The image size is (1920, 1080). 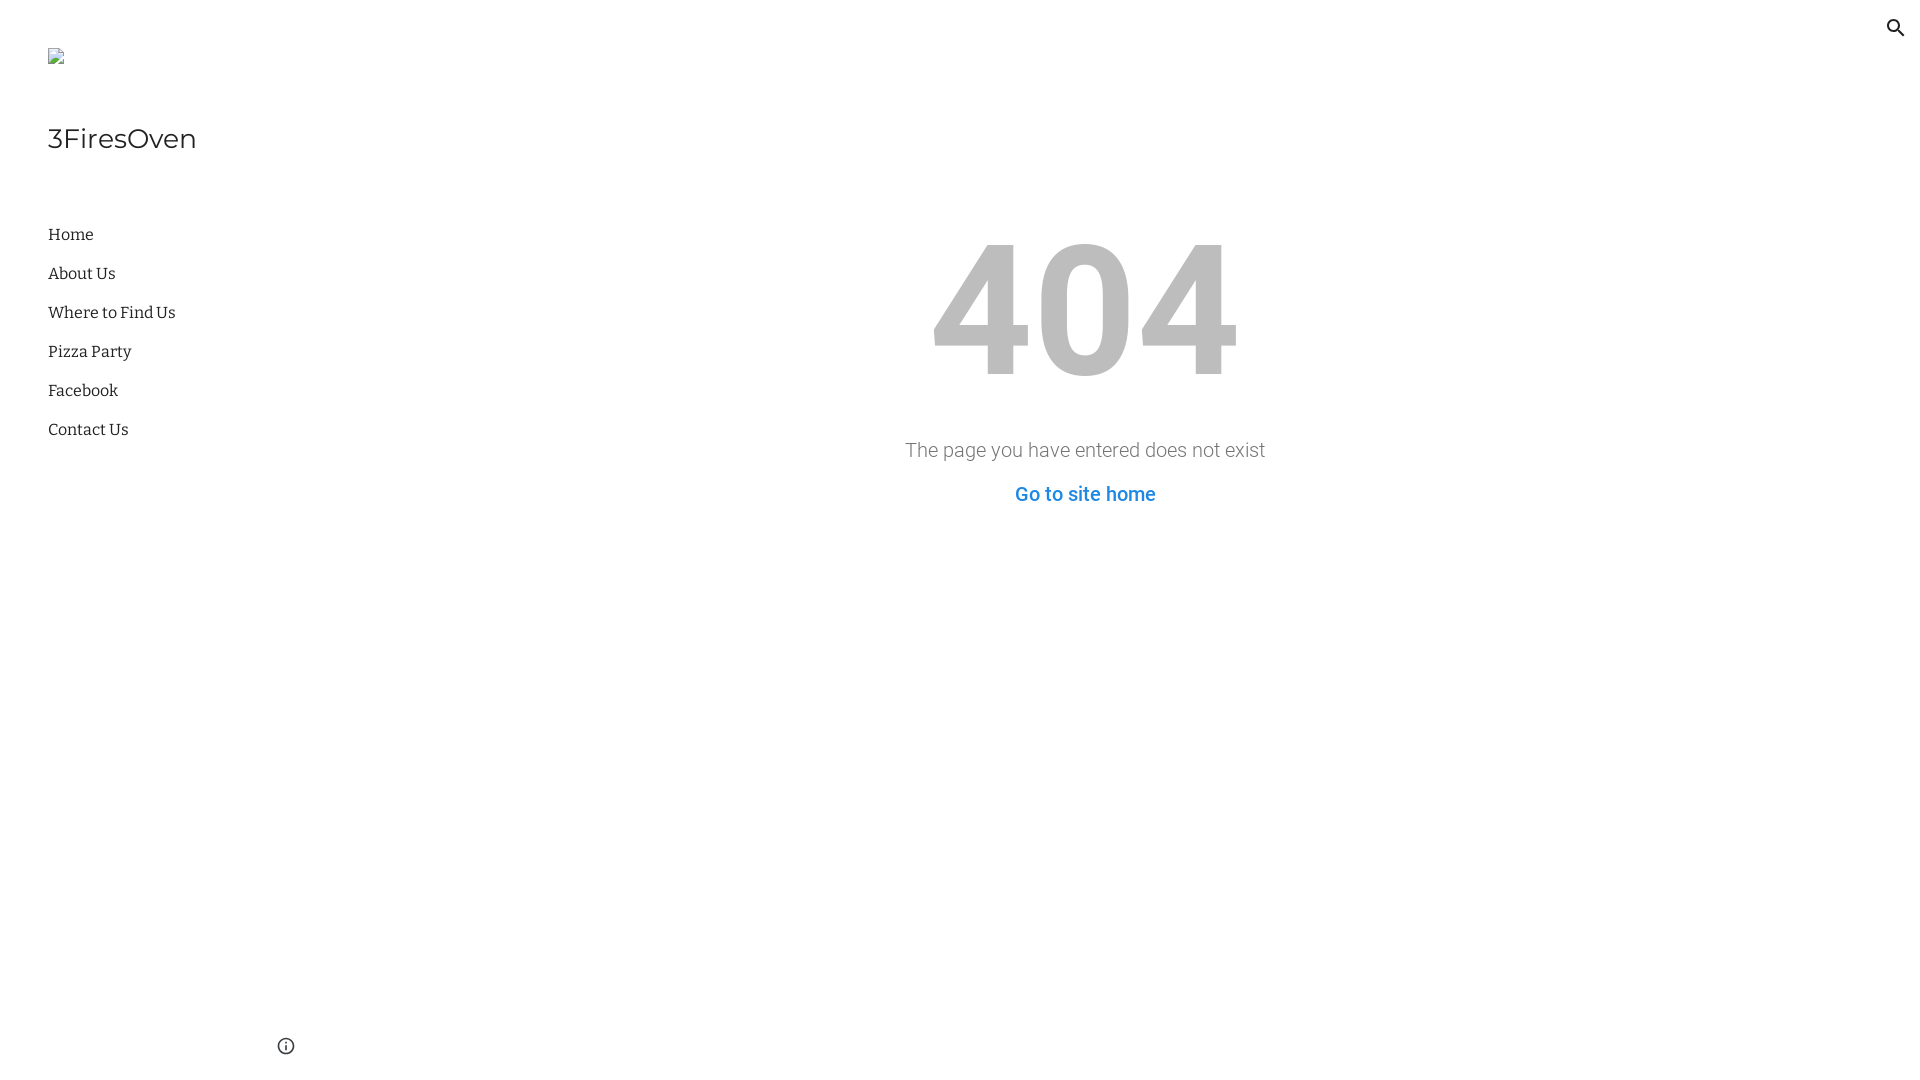 What do you see at coordinates (141, 312) in the screenshot?
I see `Where to Find Us` at bounding box center [141, 312].